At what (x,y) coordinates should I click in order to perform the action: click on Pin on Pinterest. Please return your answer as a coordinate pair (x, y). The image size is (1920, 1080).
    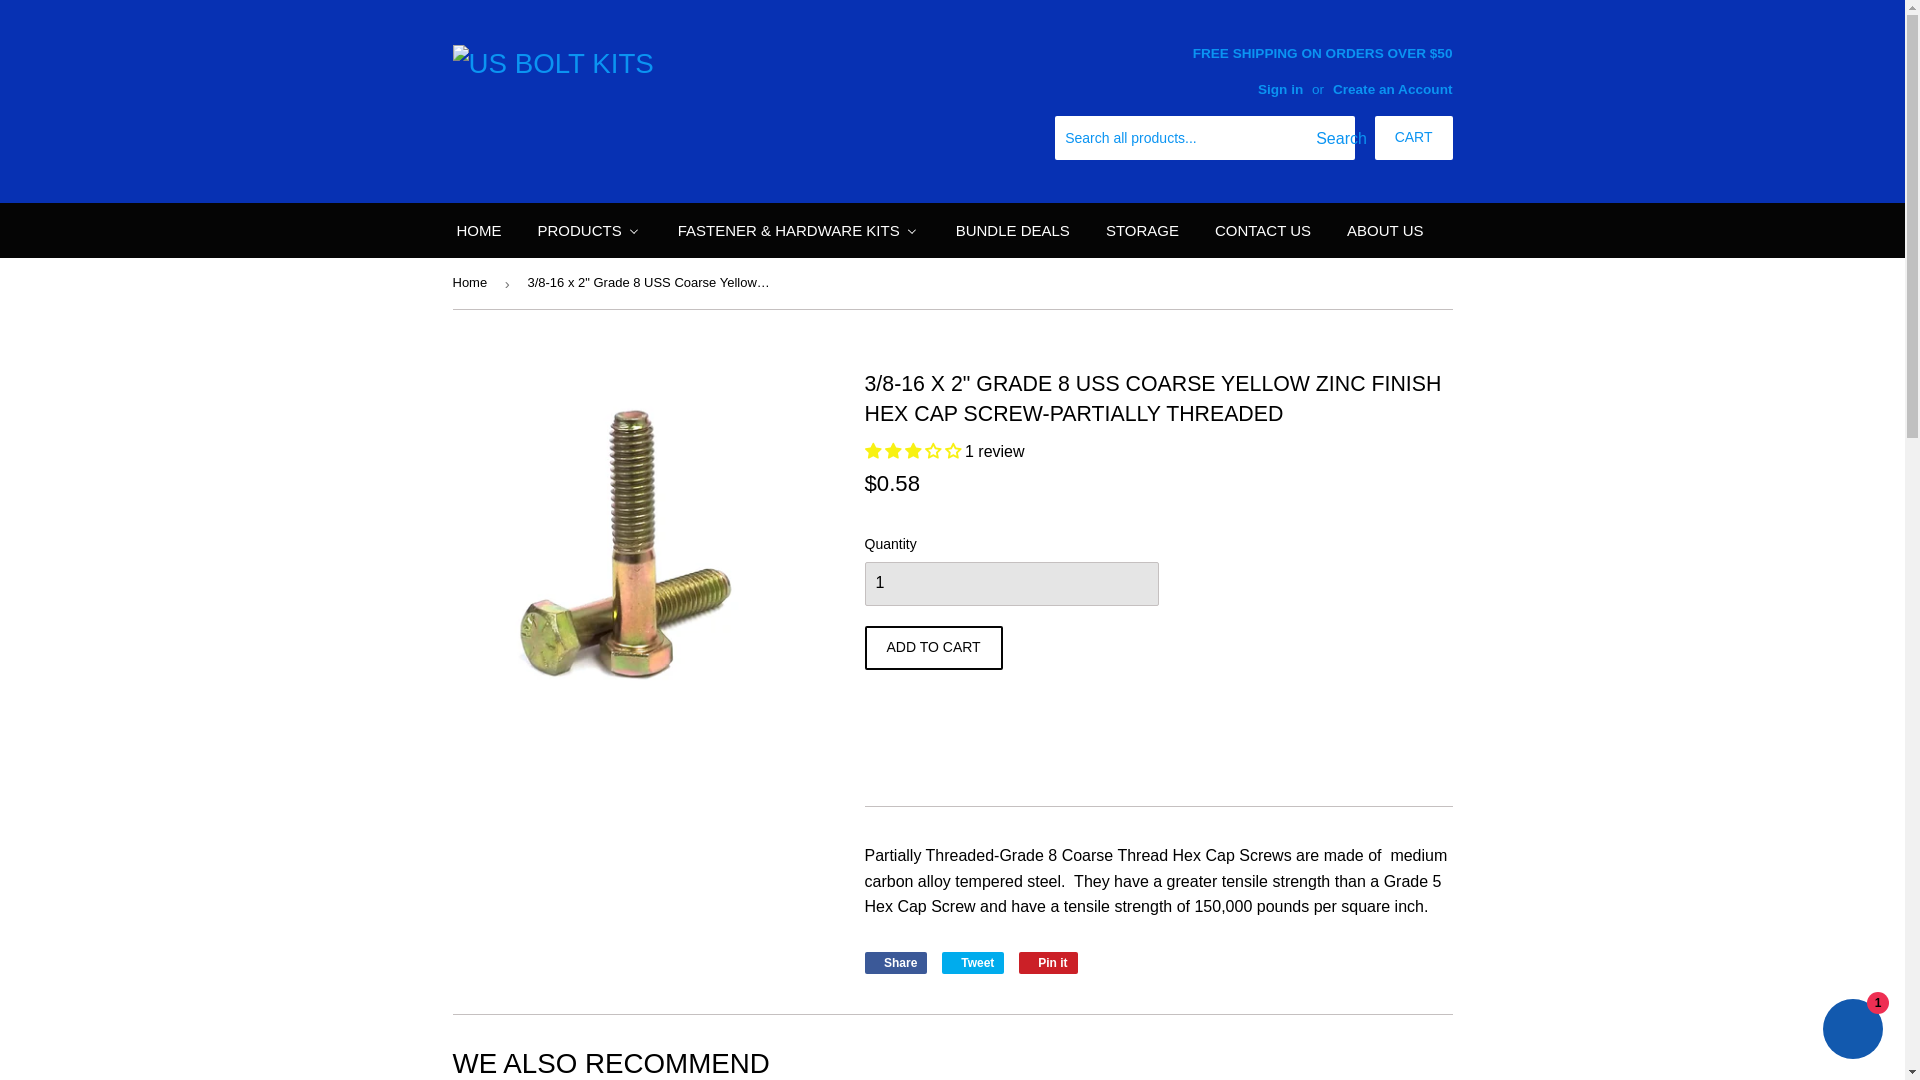
    Looking at the image, I should click on (1048, 962).